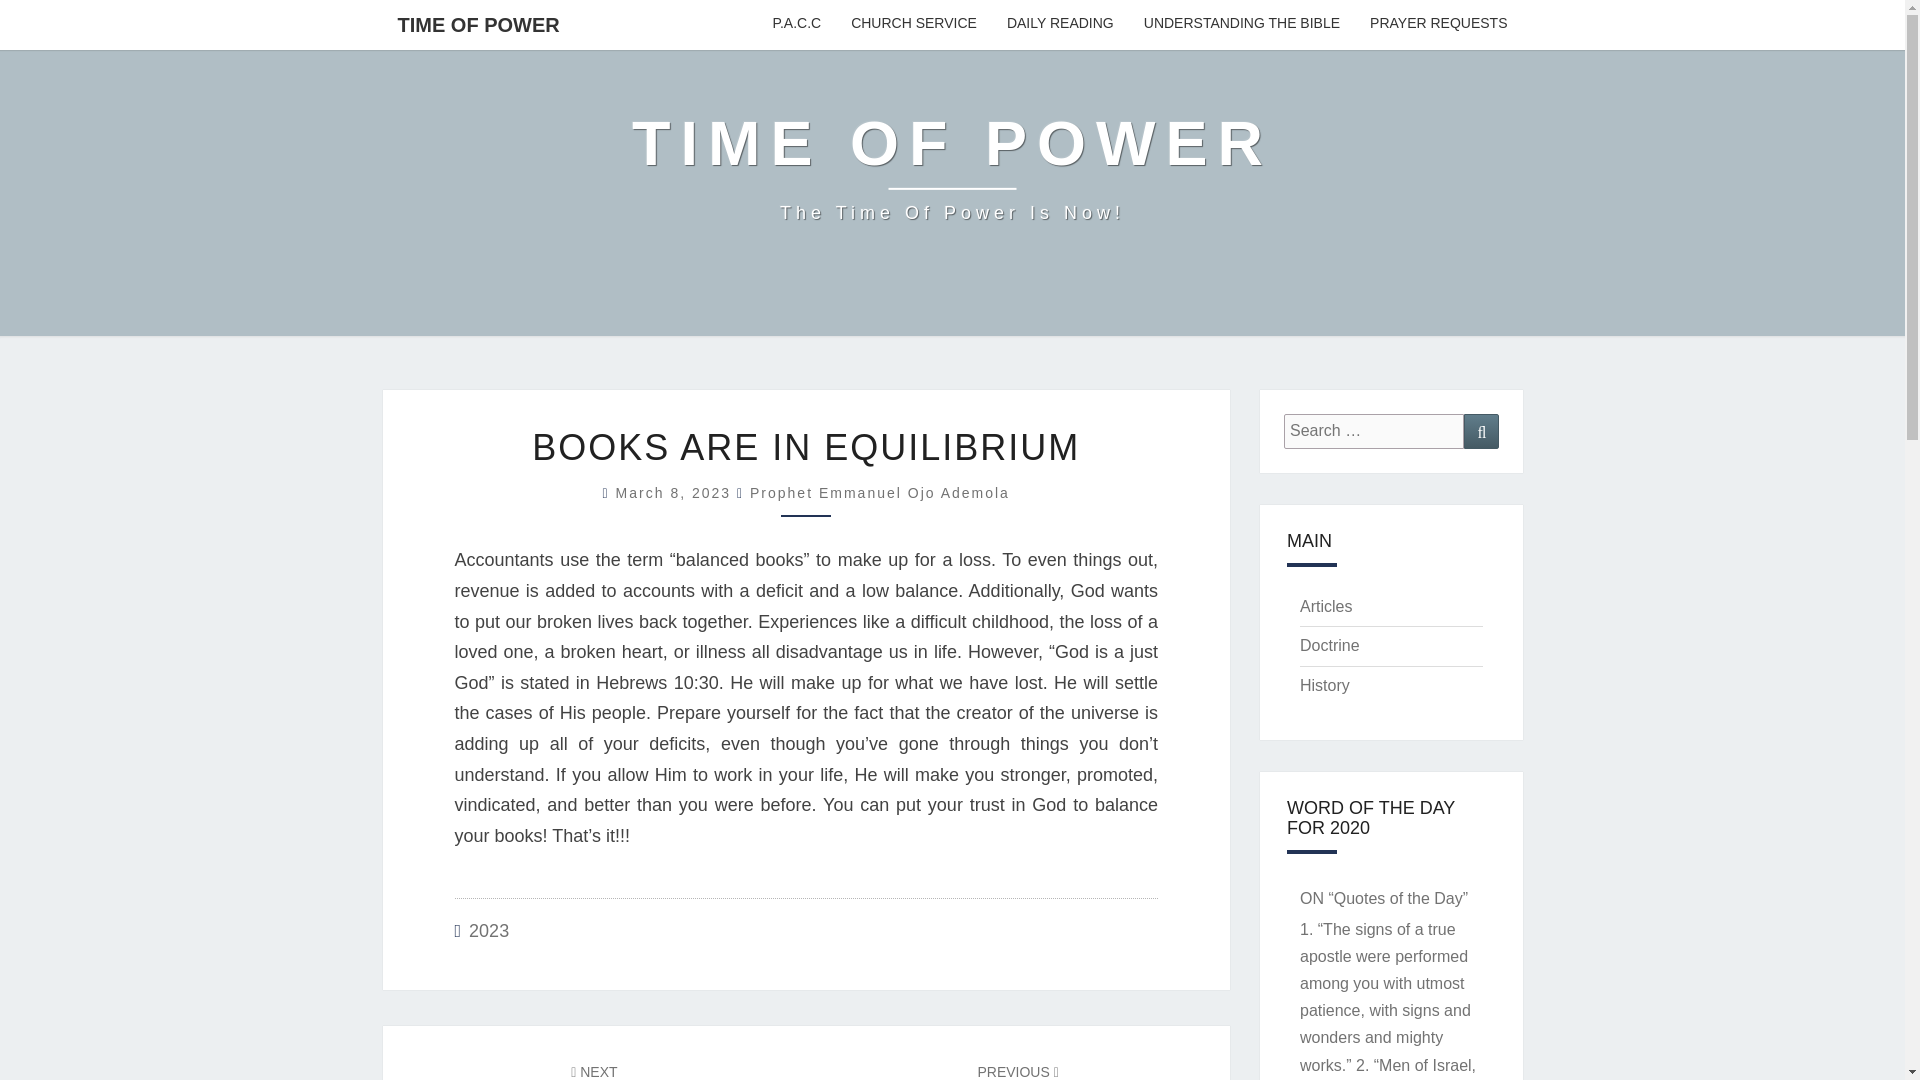 Image resolution: width=1920 pixels, height=1080 pixels. Describe the element at coordinates (914, 24) in the screenshot. I see `Search` at that location.